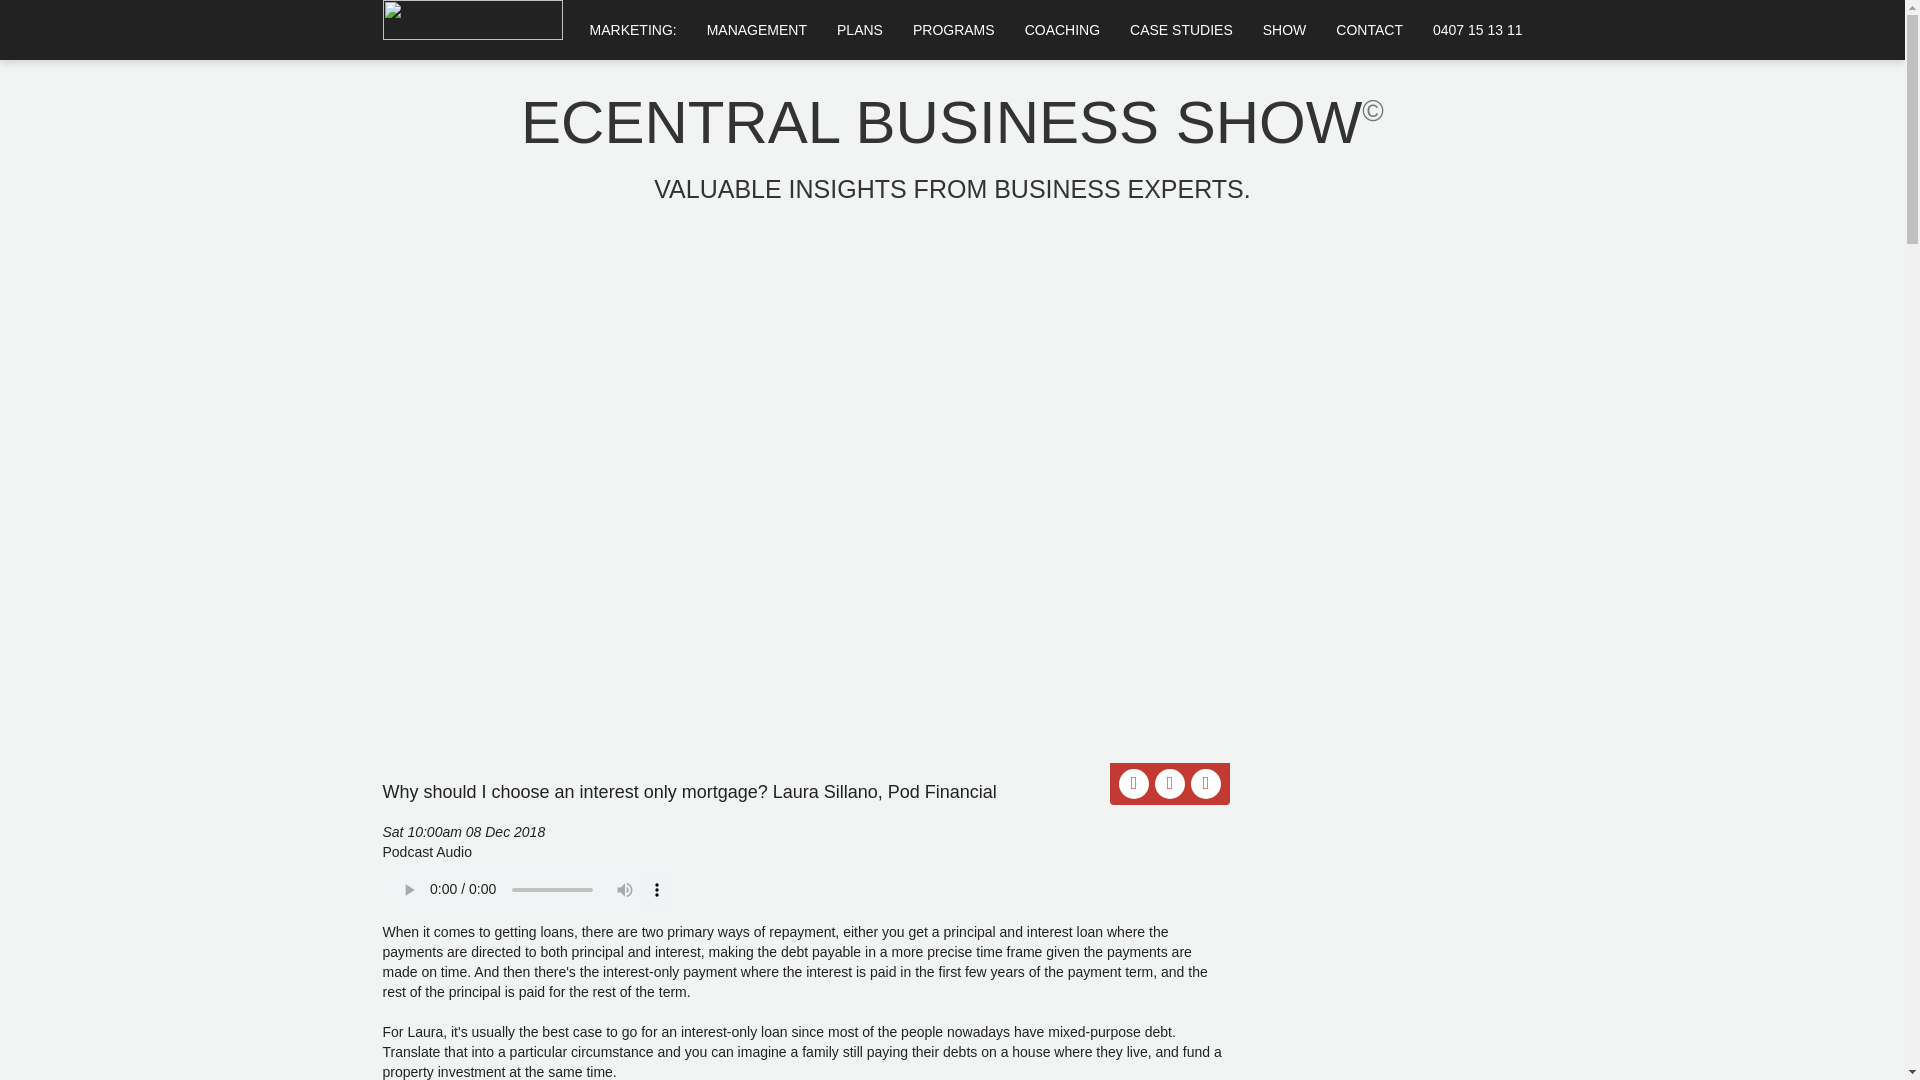 Image resolution: width=1920 pixels, height=1080 pixels. I want to click on COACHING, so click(1062, 30).